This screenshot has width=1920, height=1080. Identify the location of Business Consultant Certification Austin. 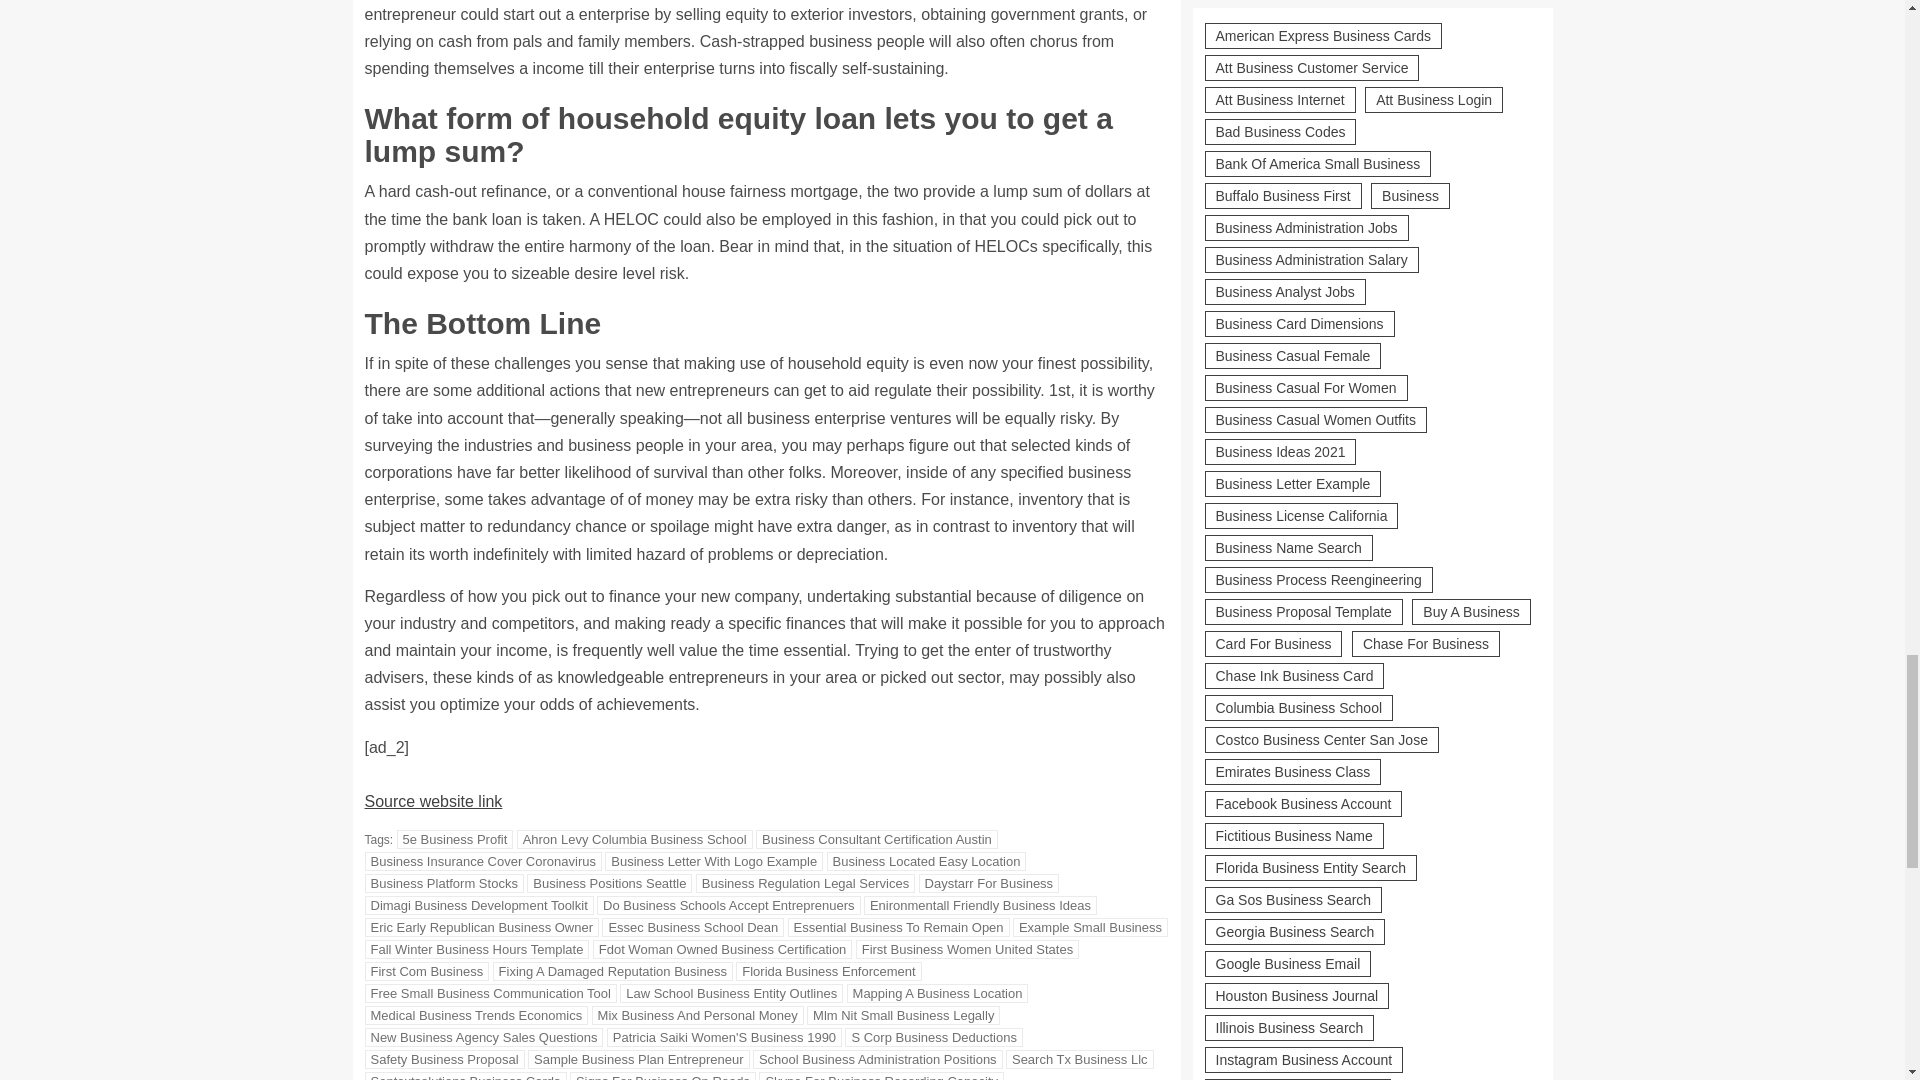
(877, 839).